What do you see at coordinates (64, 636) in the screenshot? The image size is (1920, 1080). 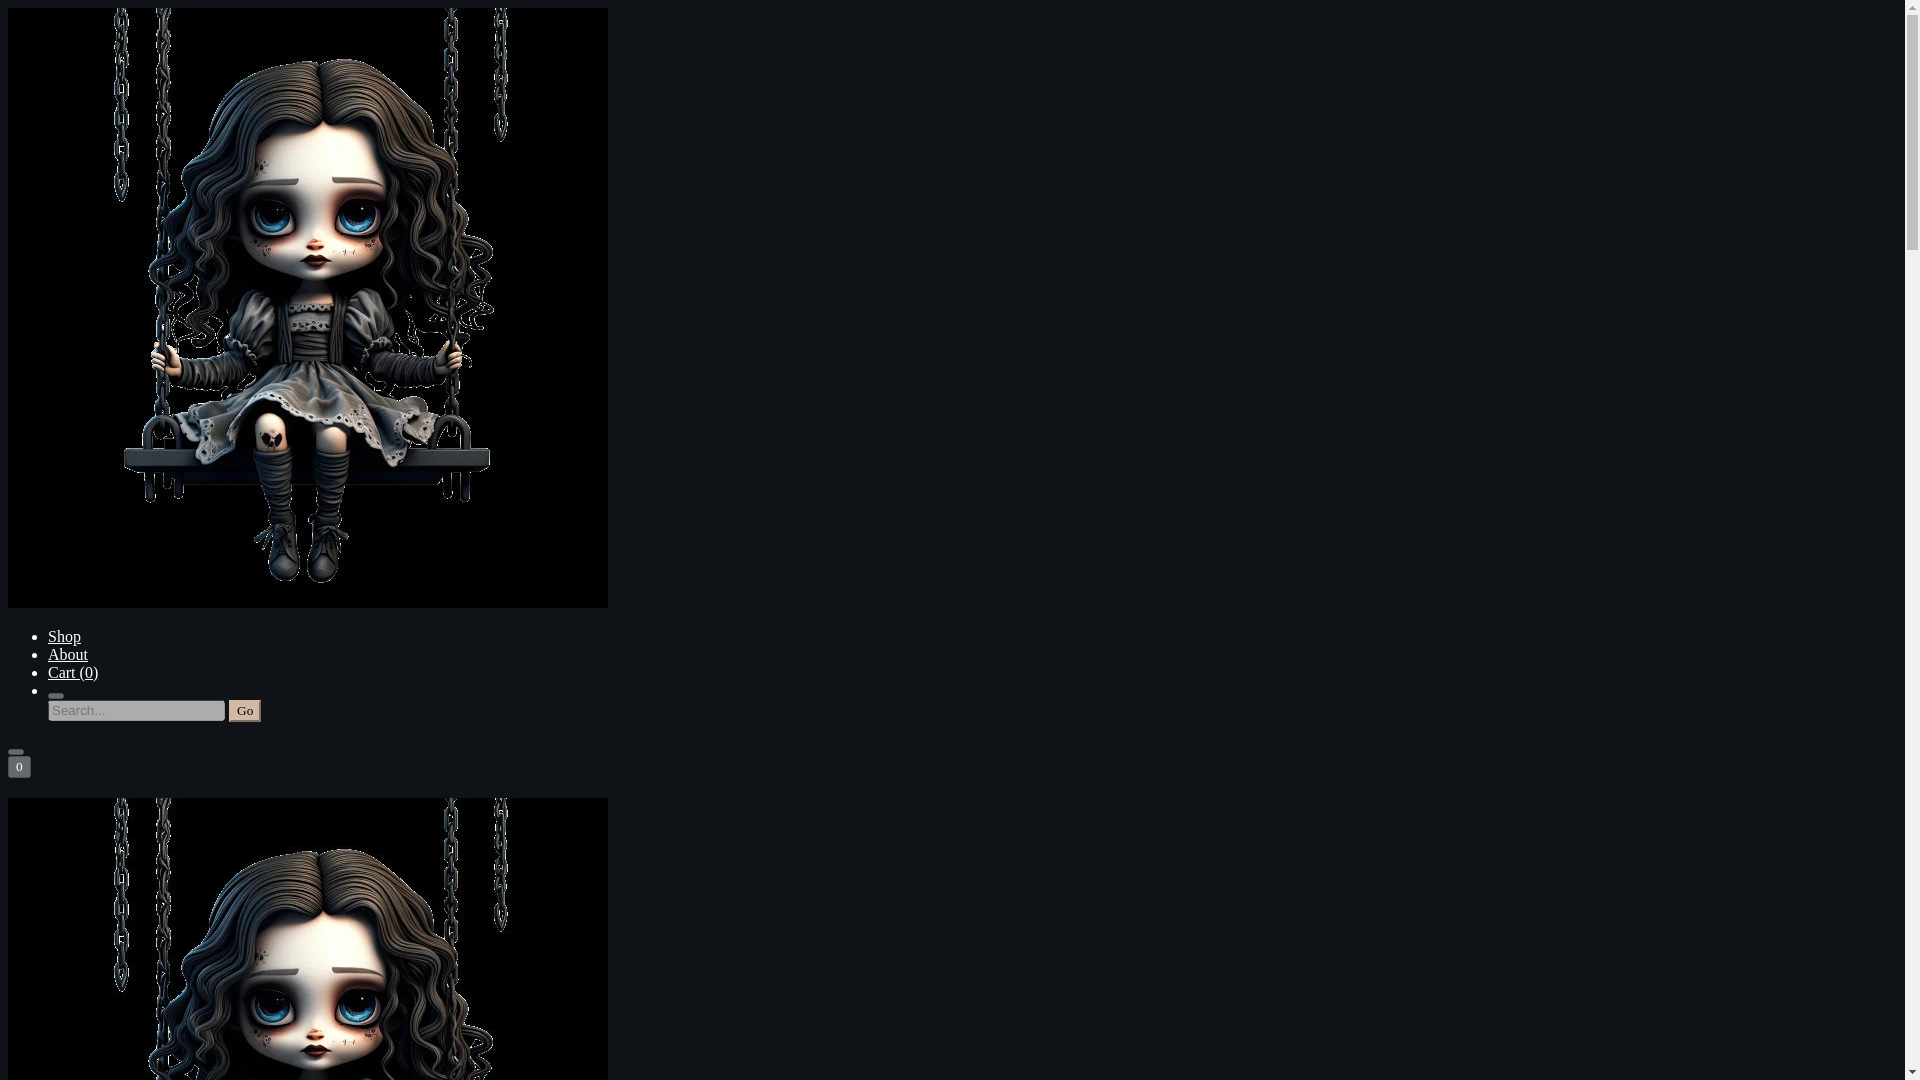 I see `Shop` at bounding box center [64, 636].